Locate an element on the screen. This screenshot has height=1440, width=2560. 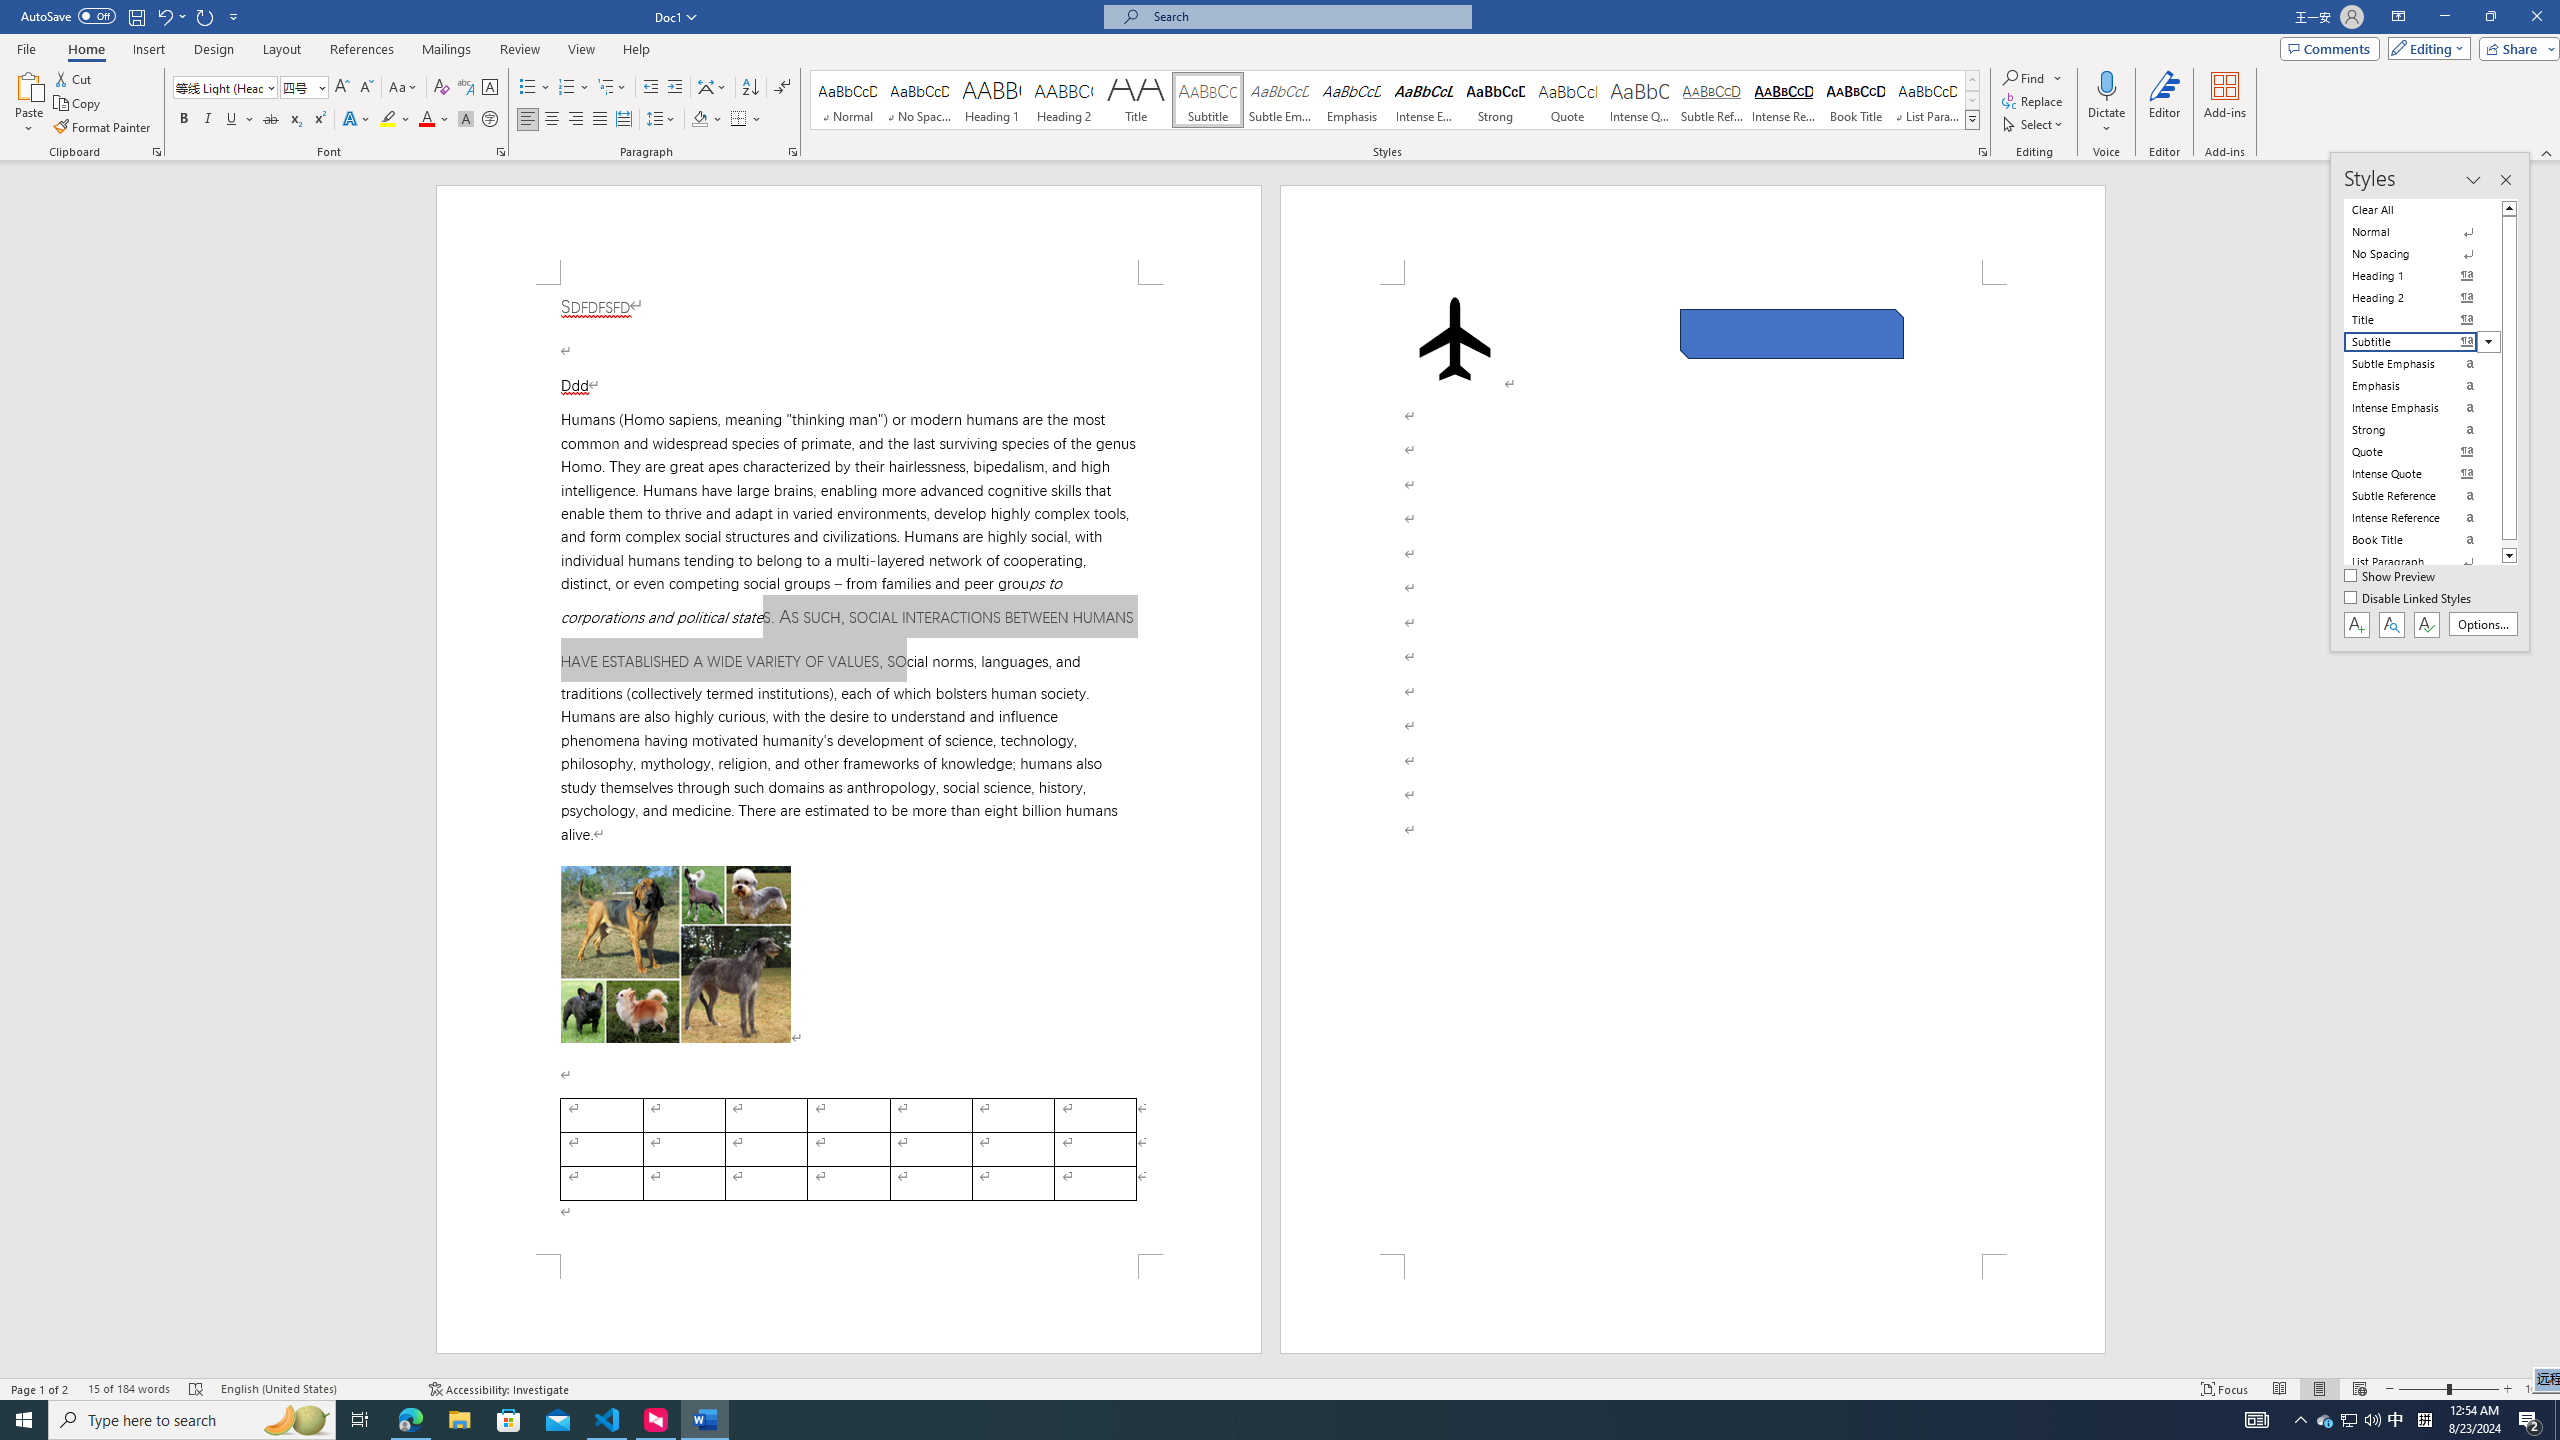
Bullets is located at coordinates (528, 88).